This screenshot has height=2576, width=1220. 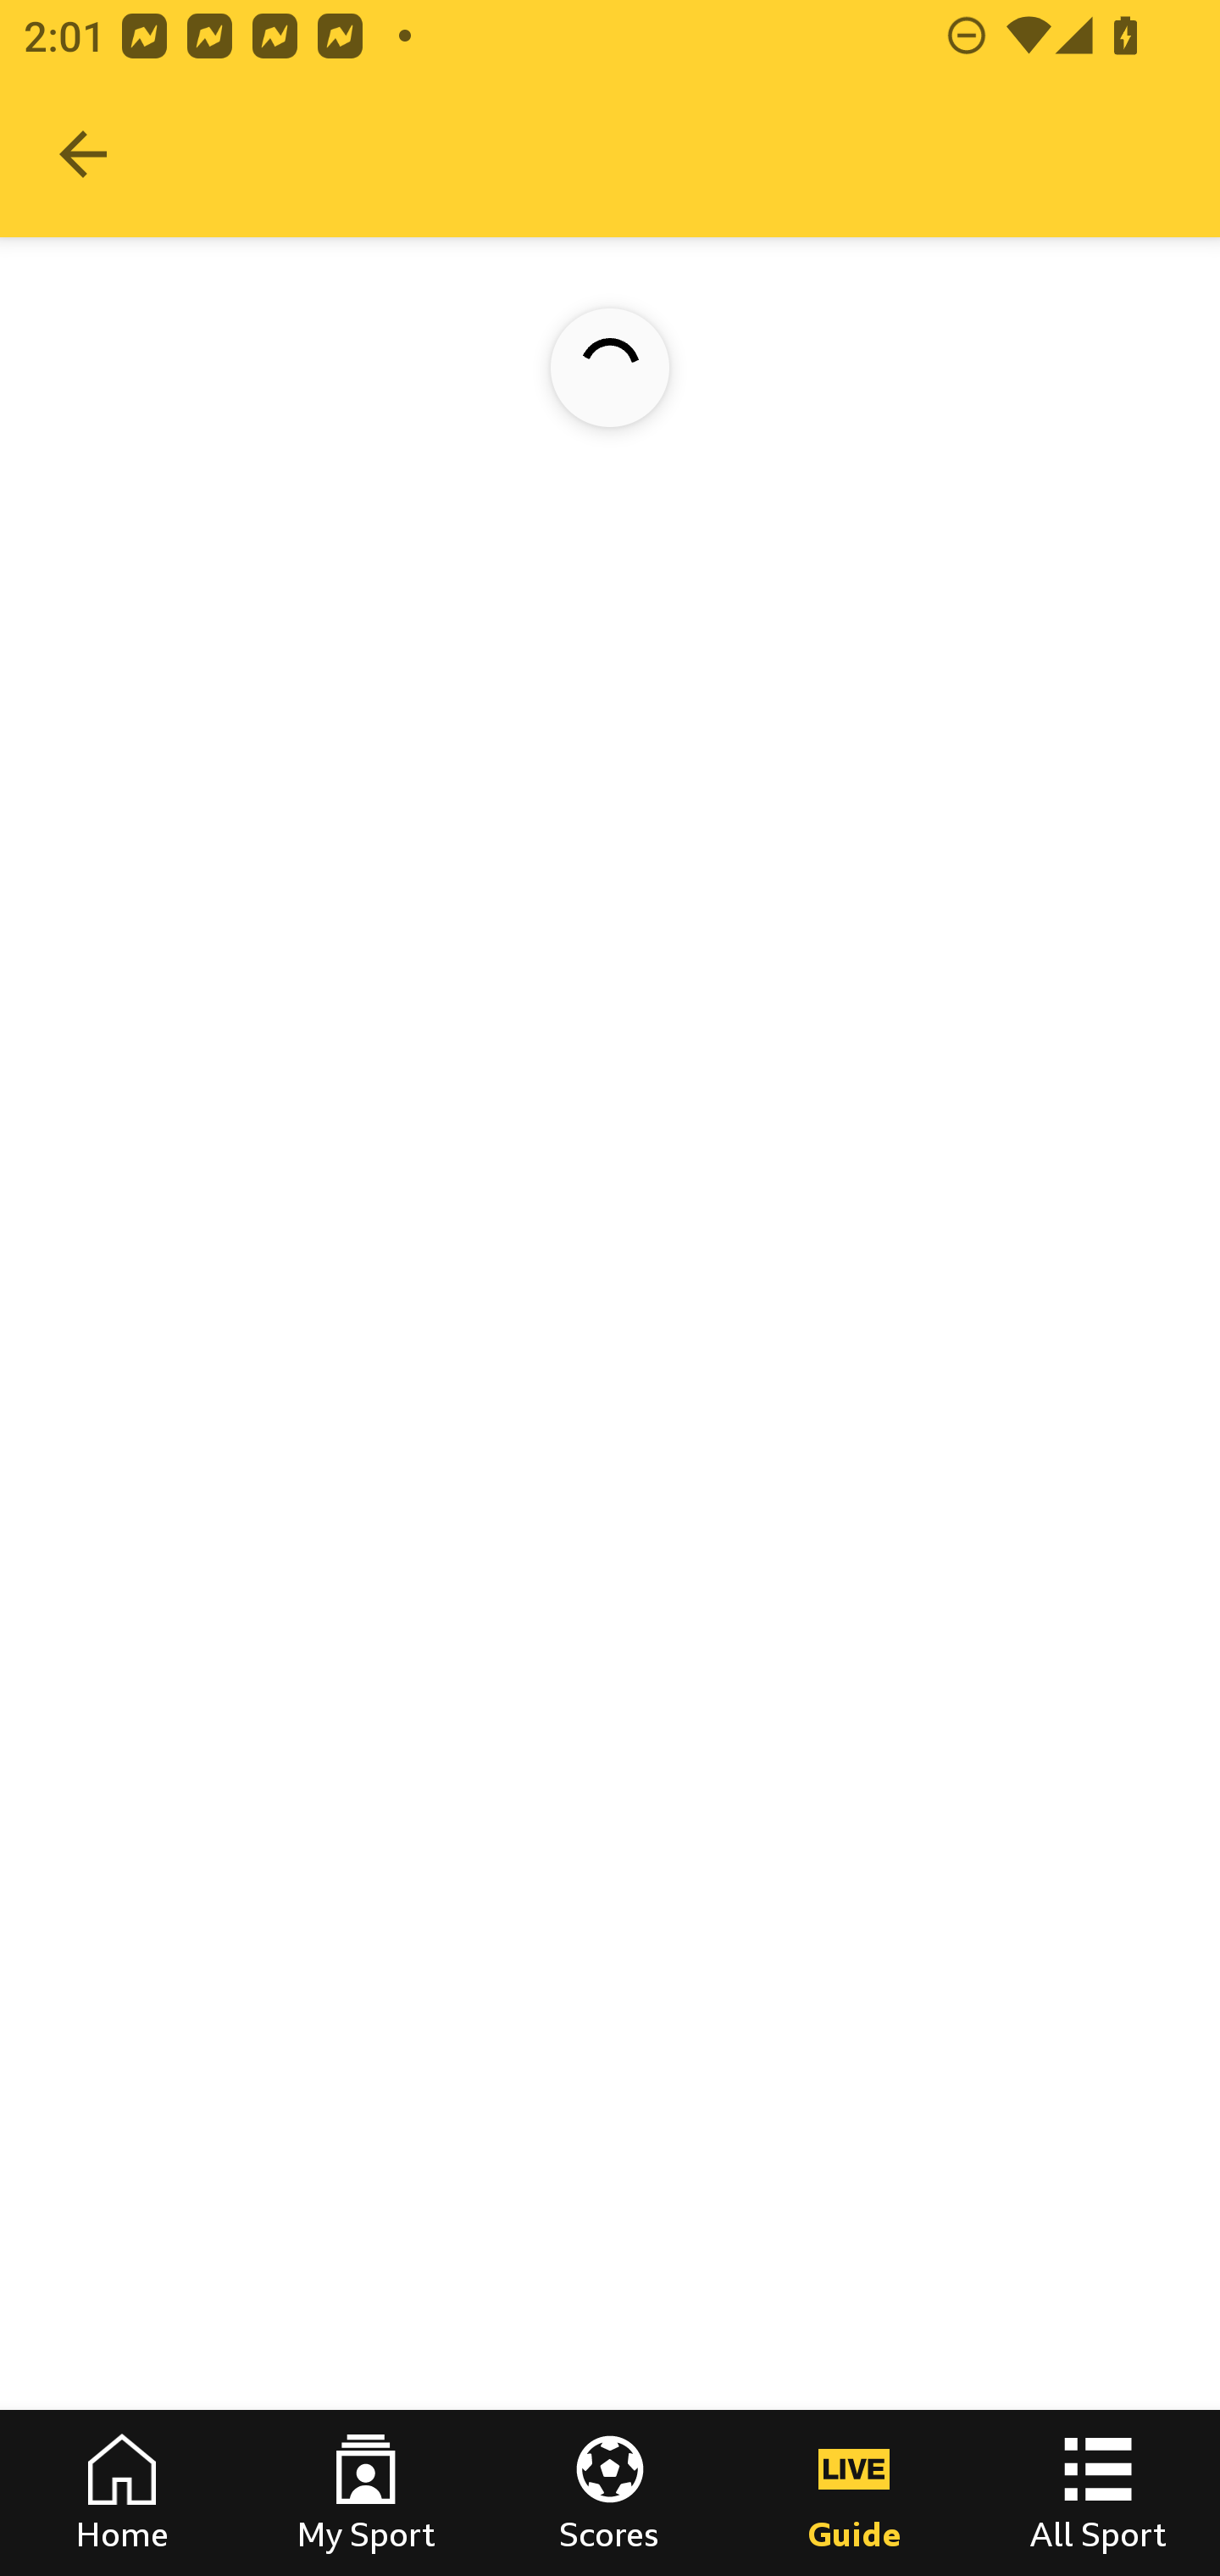 I want to click on My Sport, so click(x=366, y=2493).